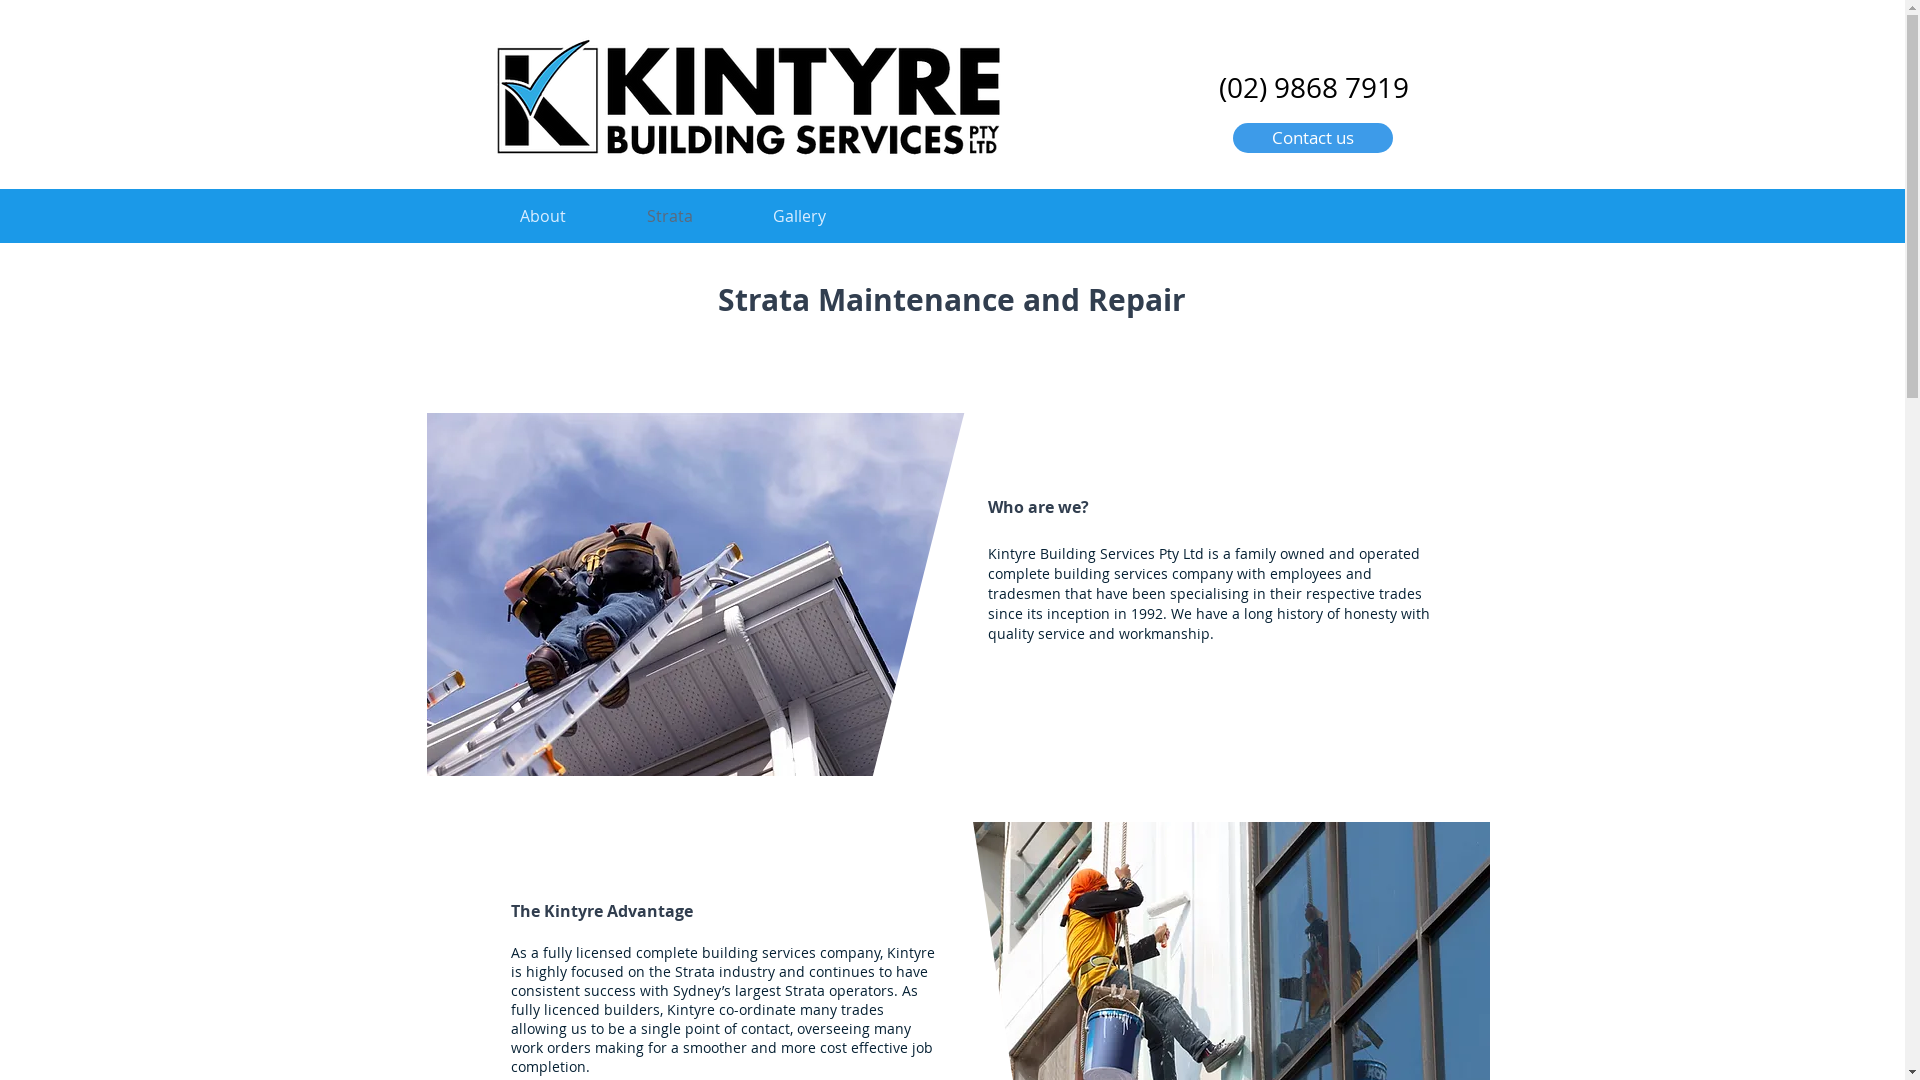  What do you see at coordinates (1312, 138) in the screenshot?
I see `Contact us` at bounding box center [1312, 138].